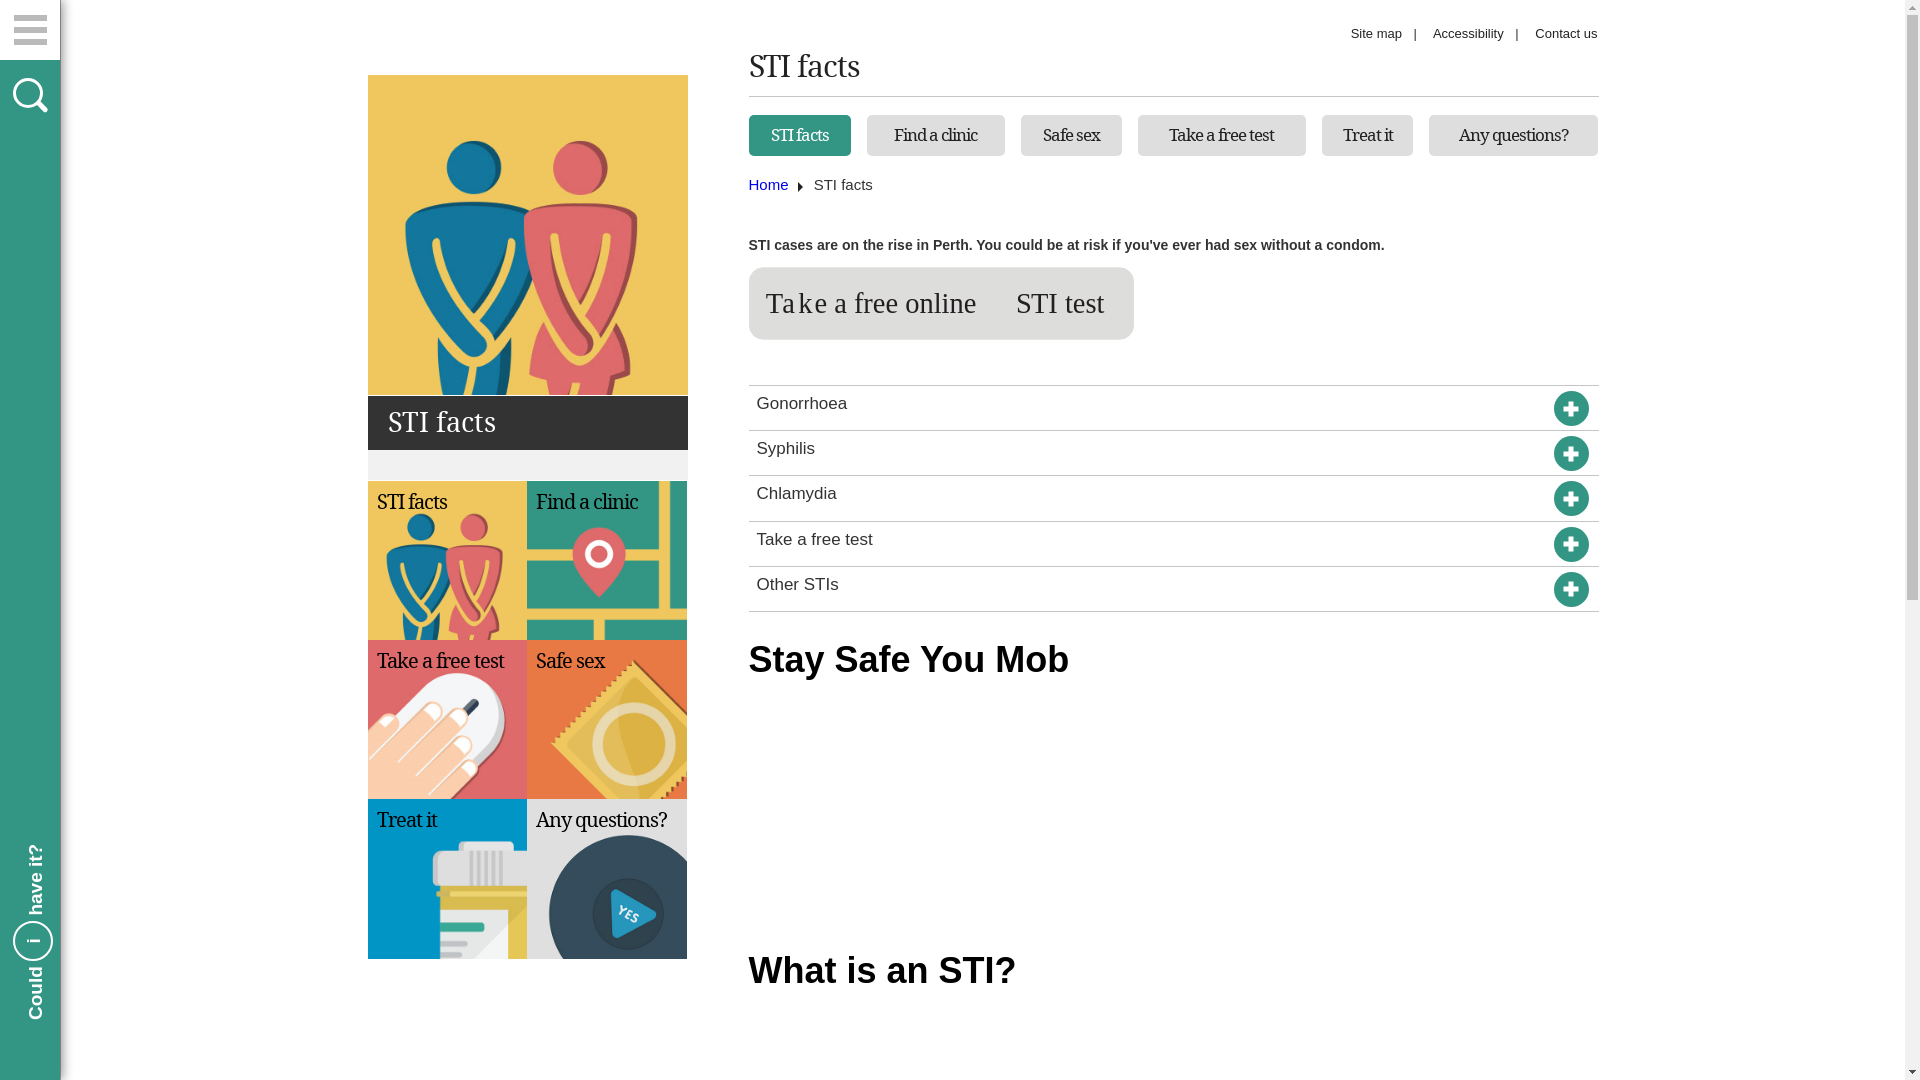 This screenshot has height=1080, width=1920. I want to click on Safe sex, so click(607, 720).